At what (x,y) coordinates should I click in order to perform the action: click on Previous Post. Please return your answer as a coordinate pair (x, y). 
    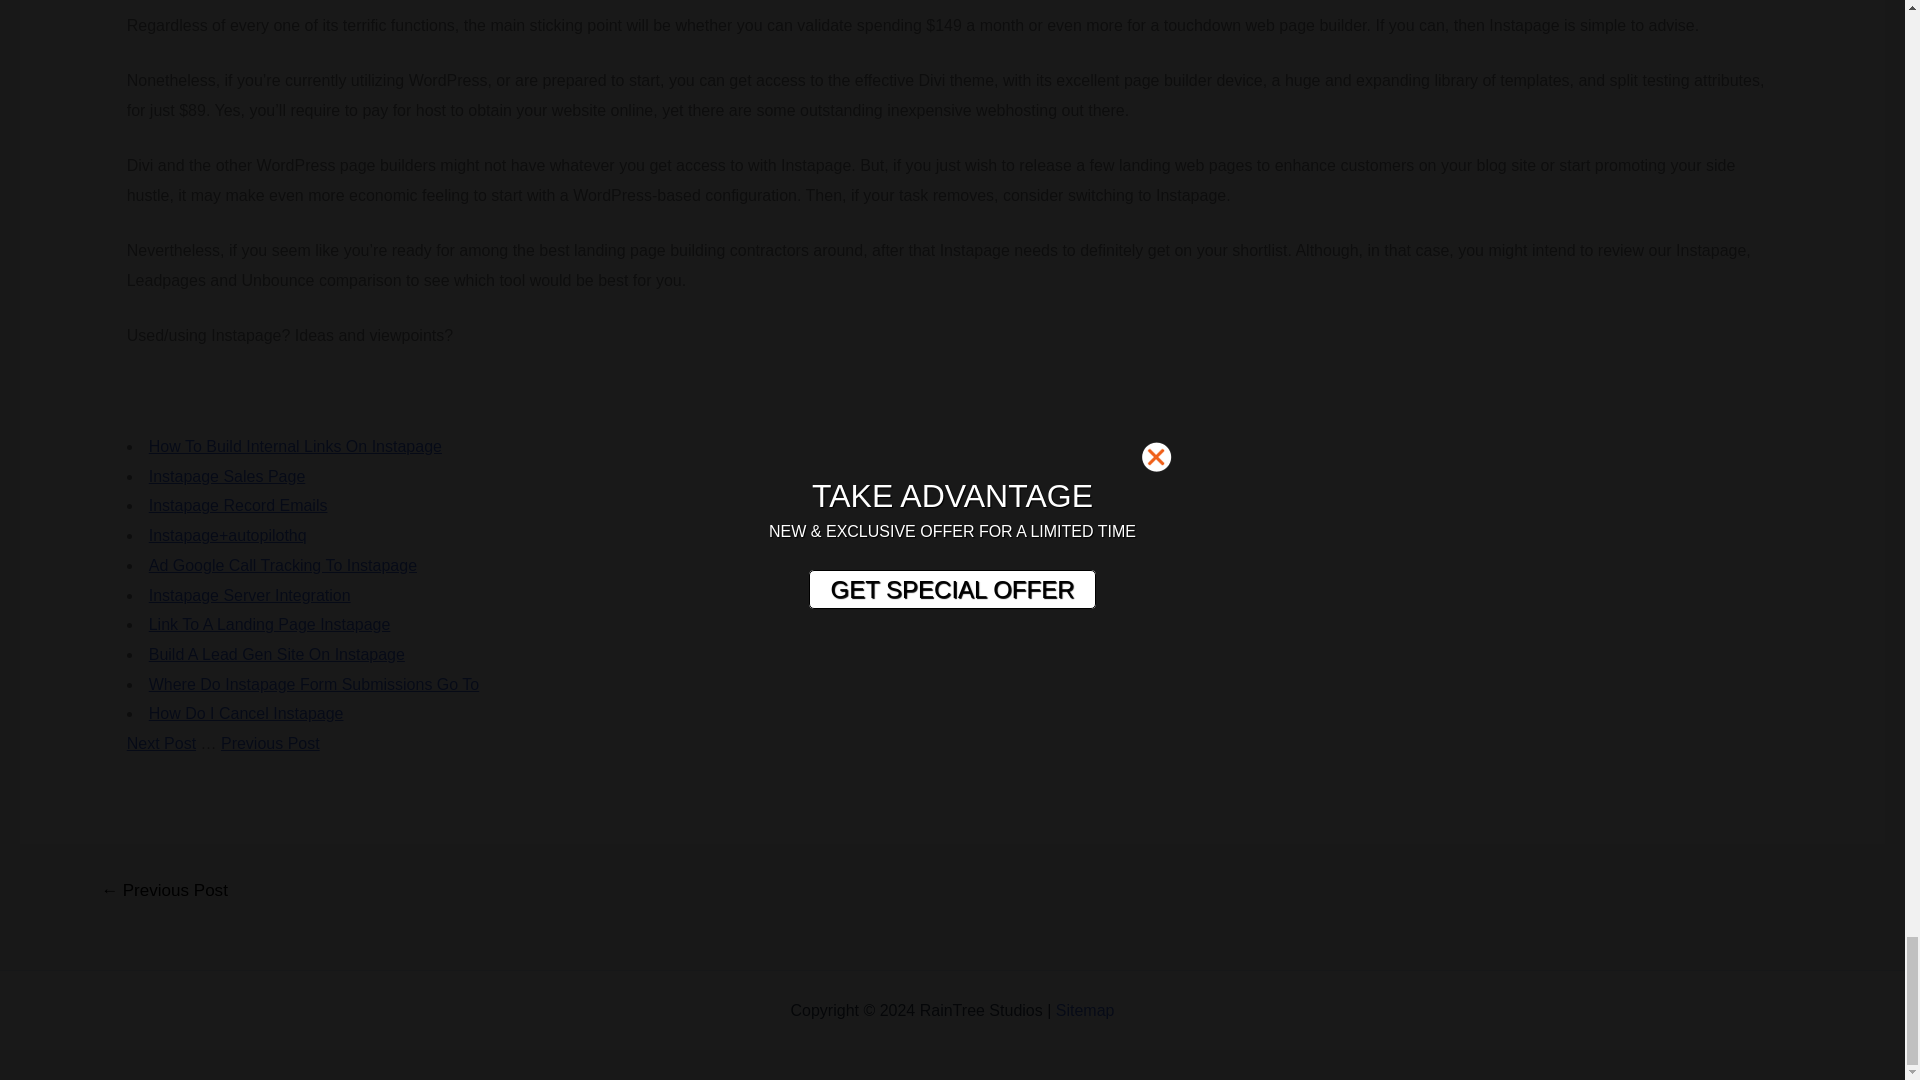
    Looking at the image, I should click on (270, 743).